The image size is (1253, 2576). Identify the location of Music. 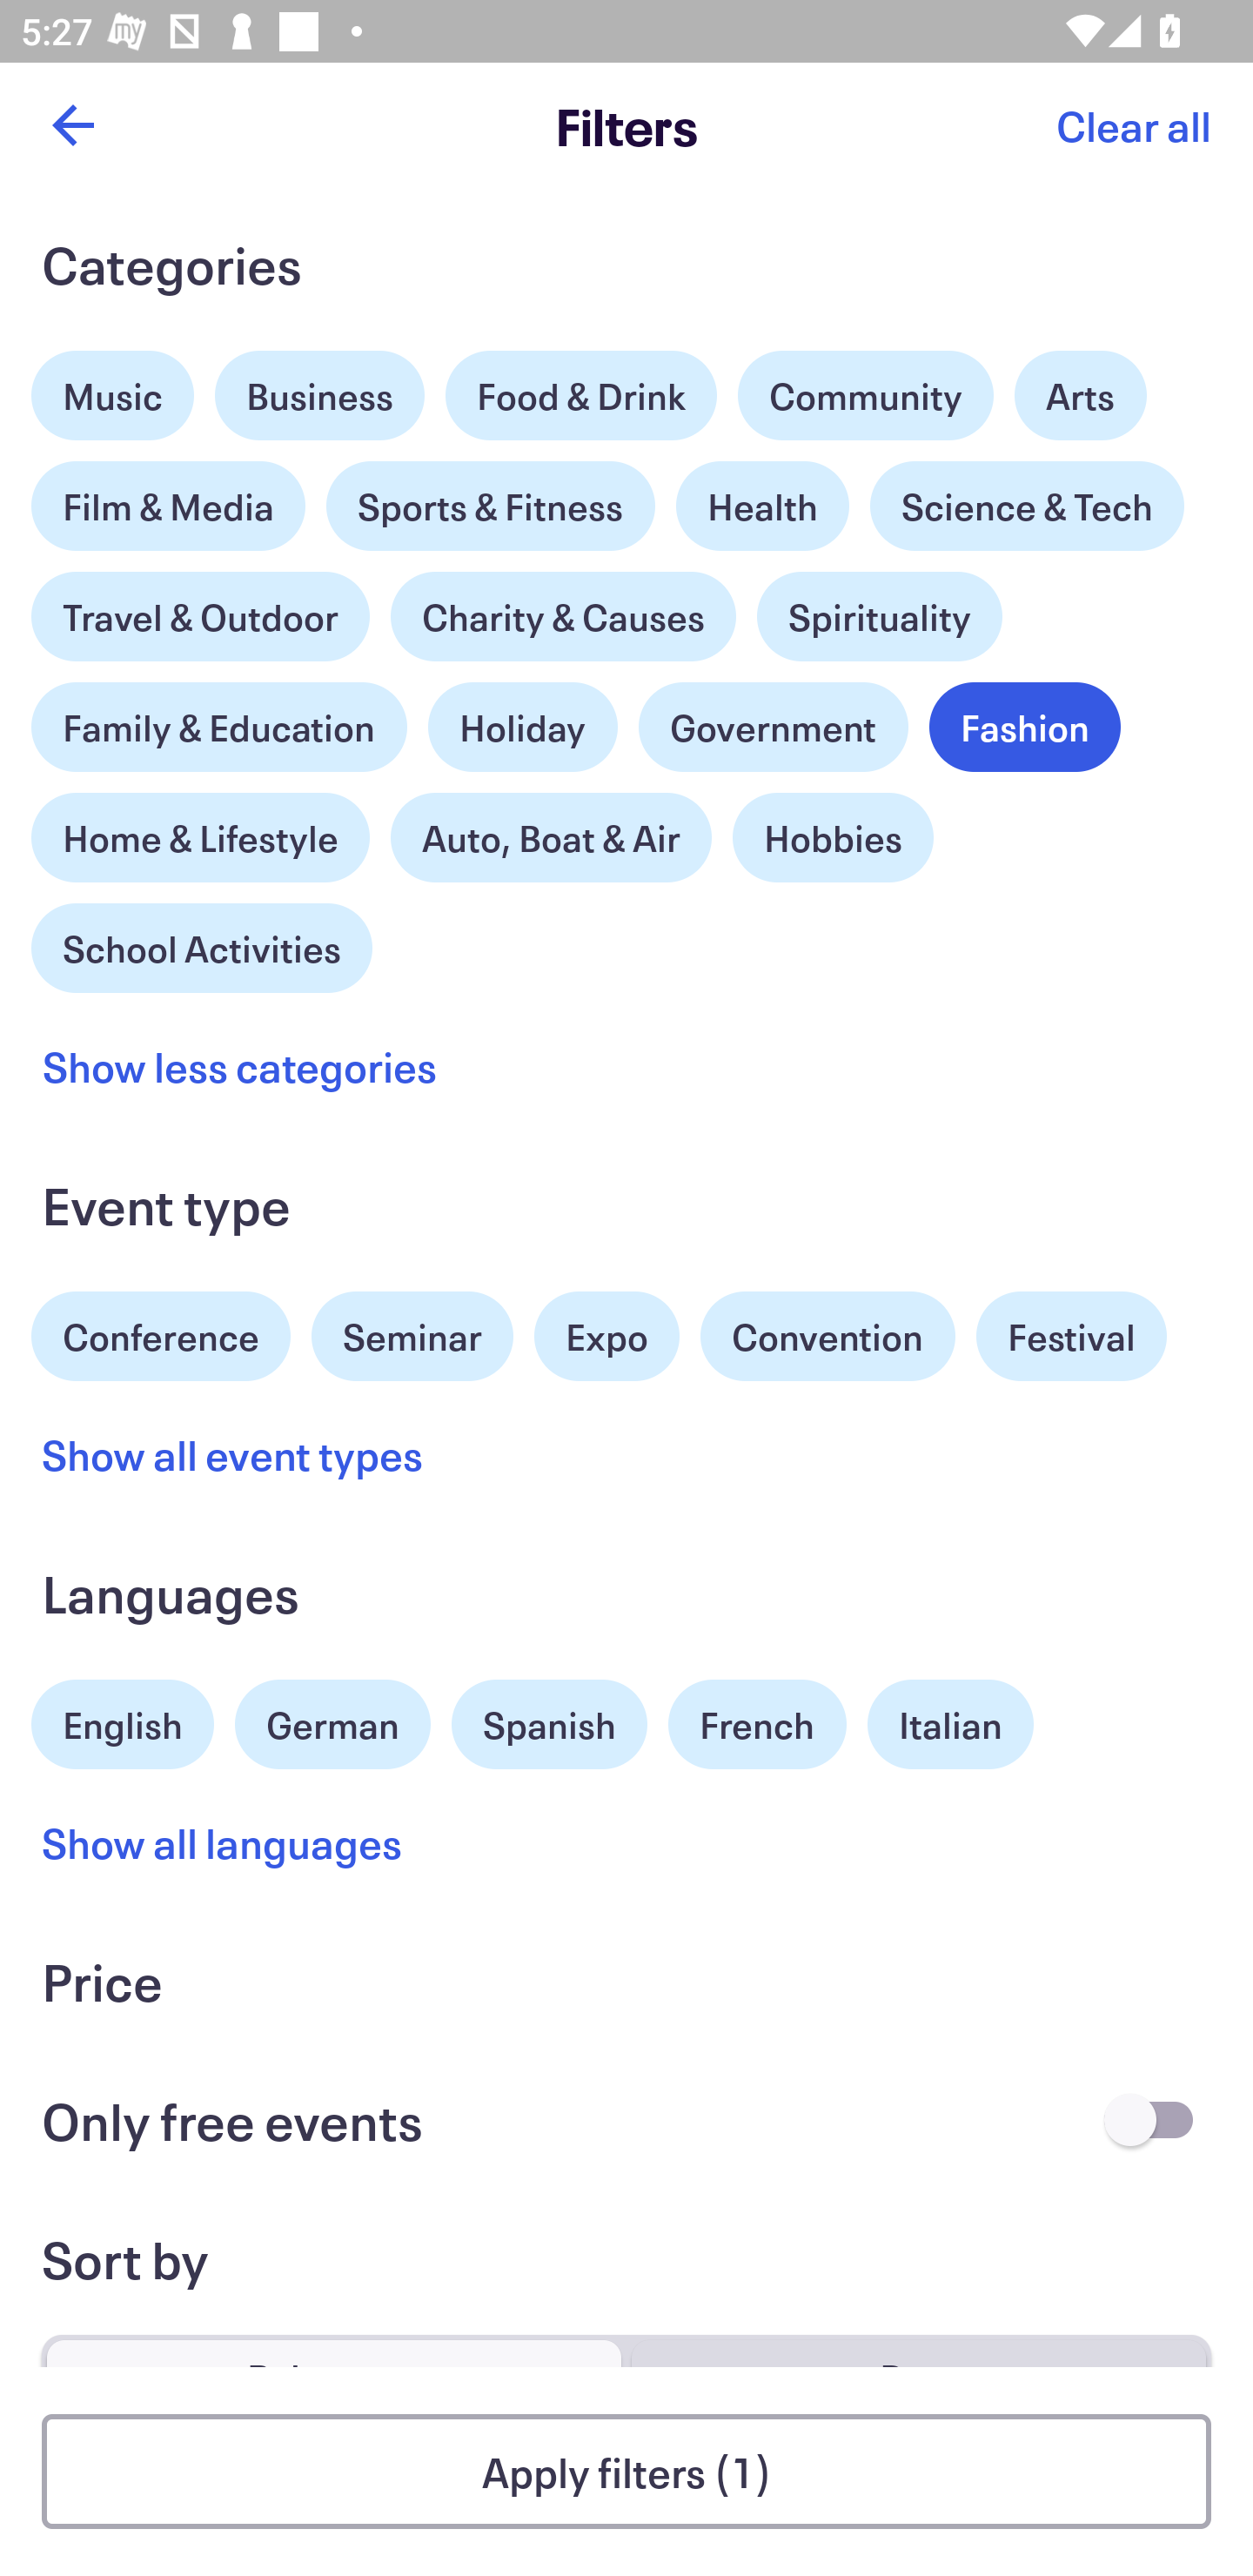
(113, 387).